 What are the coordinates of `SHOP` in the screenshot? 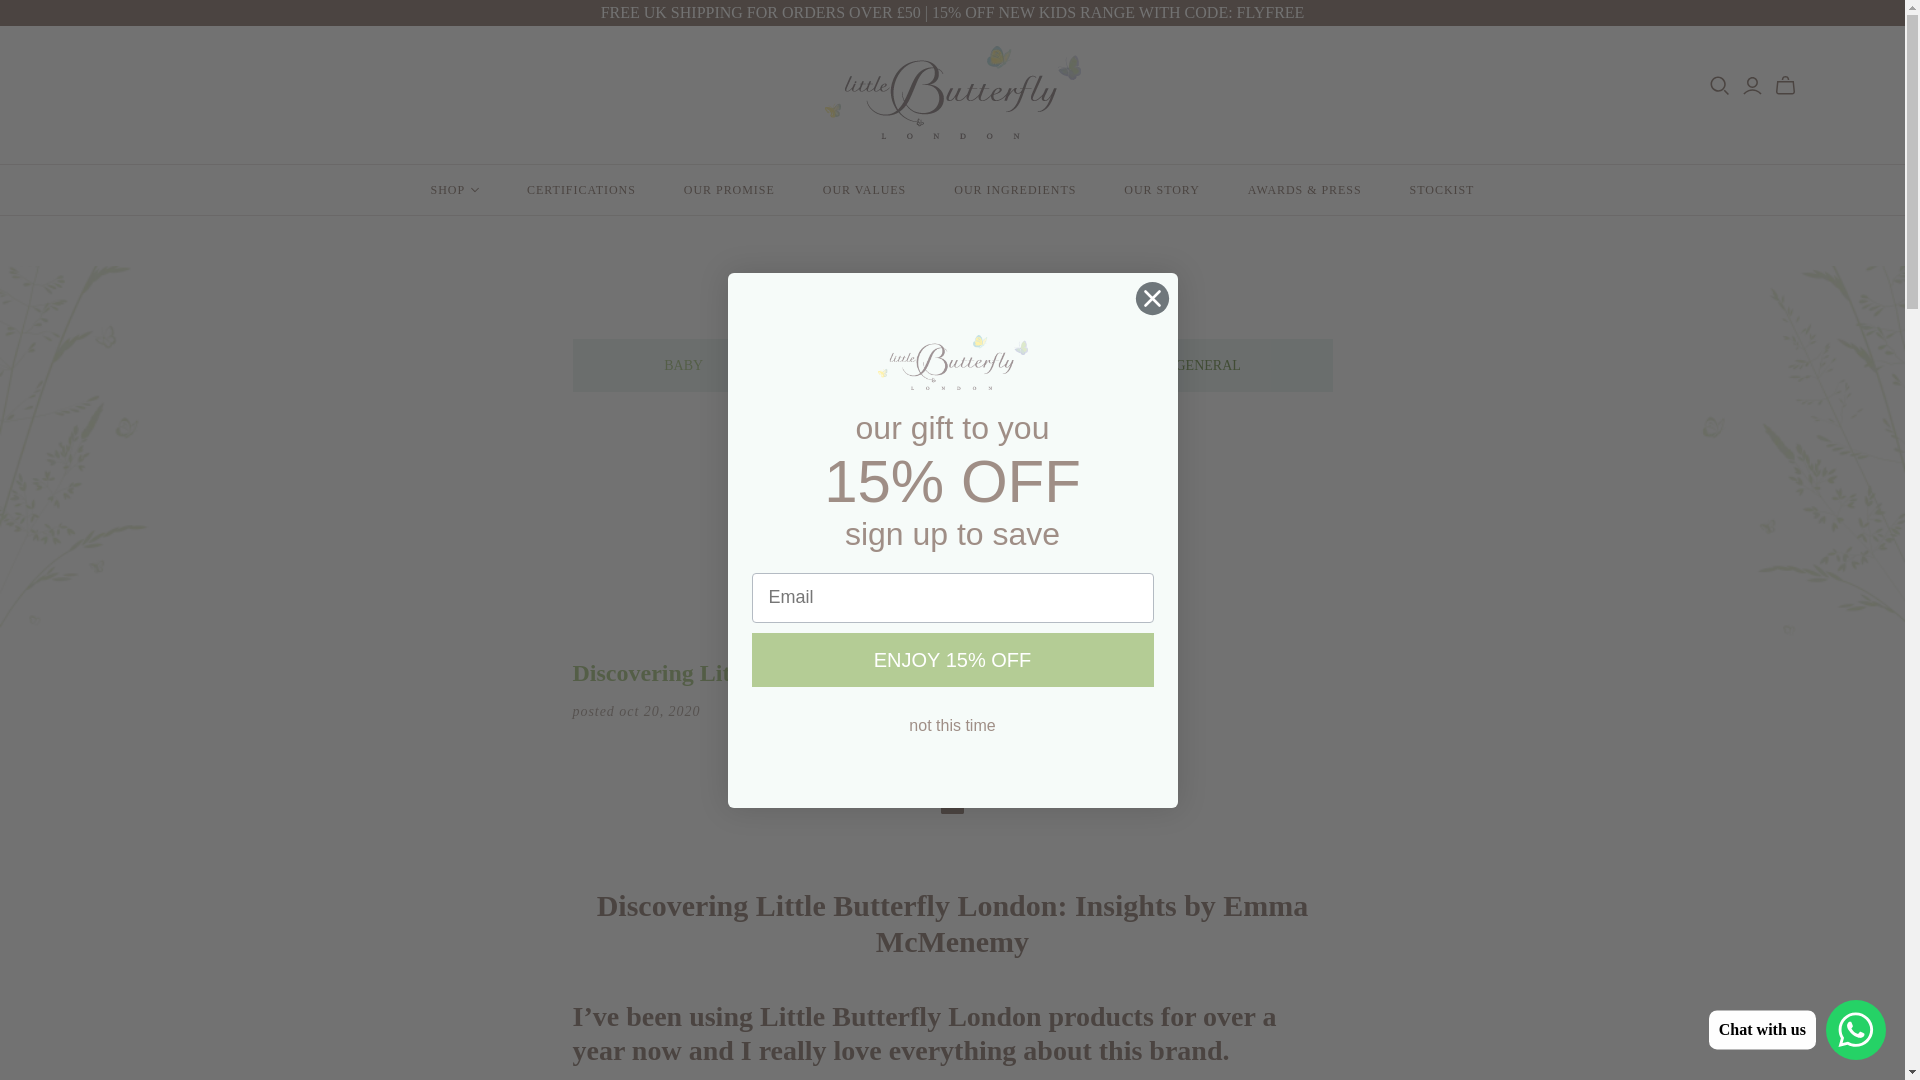 It's located at (455, 190).